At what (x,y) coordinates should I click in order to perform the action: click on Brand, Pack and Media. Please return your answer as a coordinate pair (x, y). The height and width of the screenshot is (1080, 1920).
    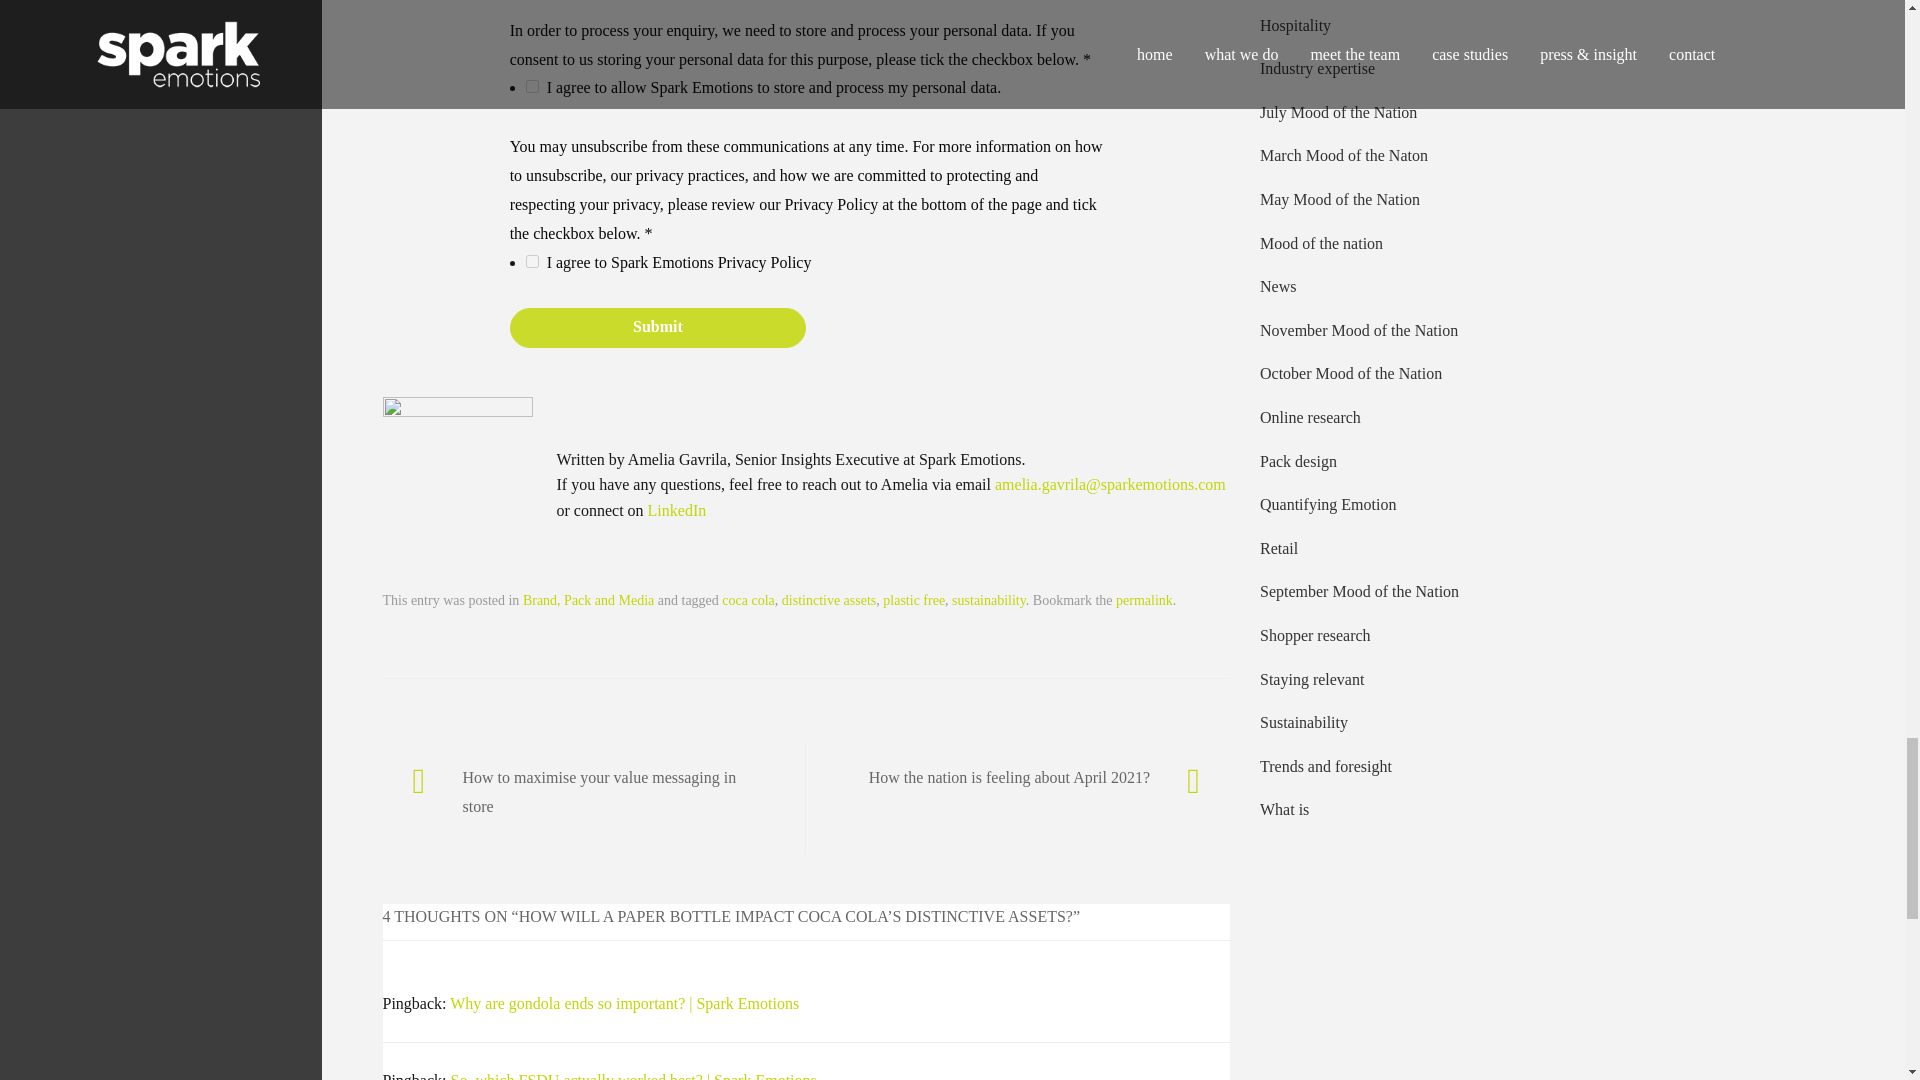
    Looking at the image, I should click on (588, 600).